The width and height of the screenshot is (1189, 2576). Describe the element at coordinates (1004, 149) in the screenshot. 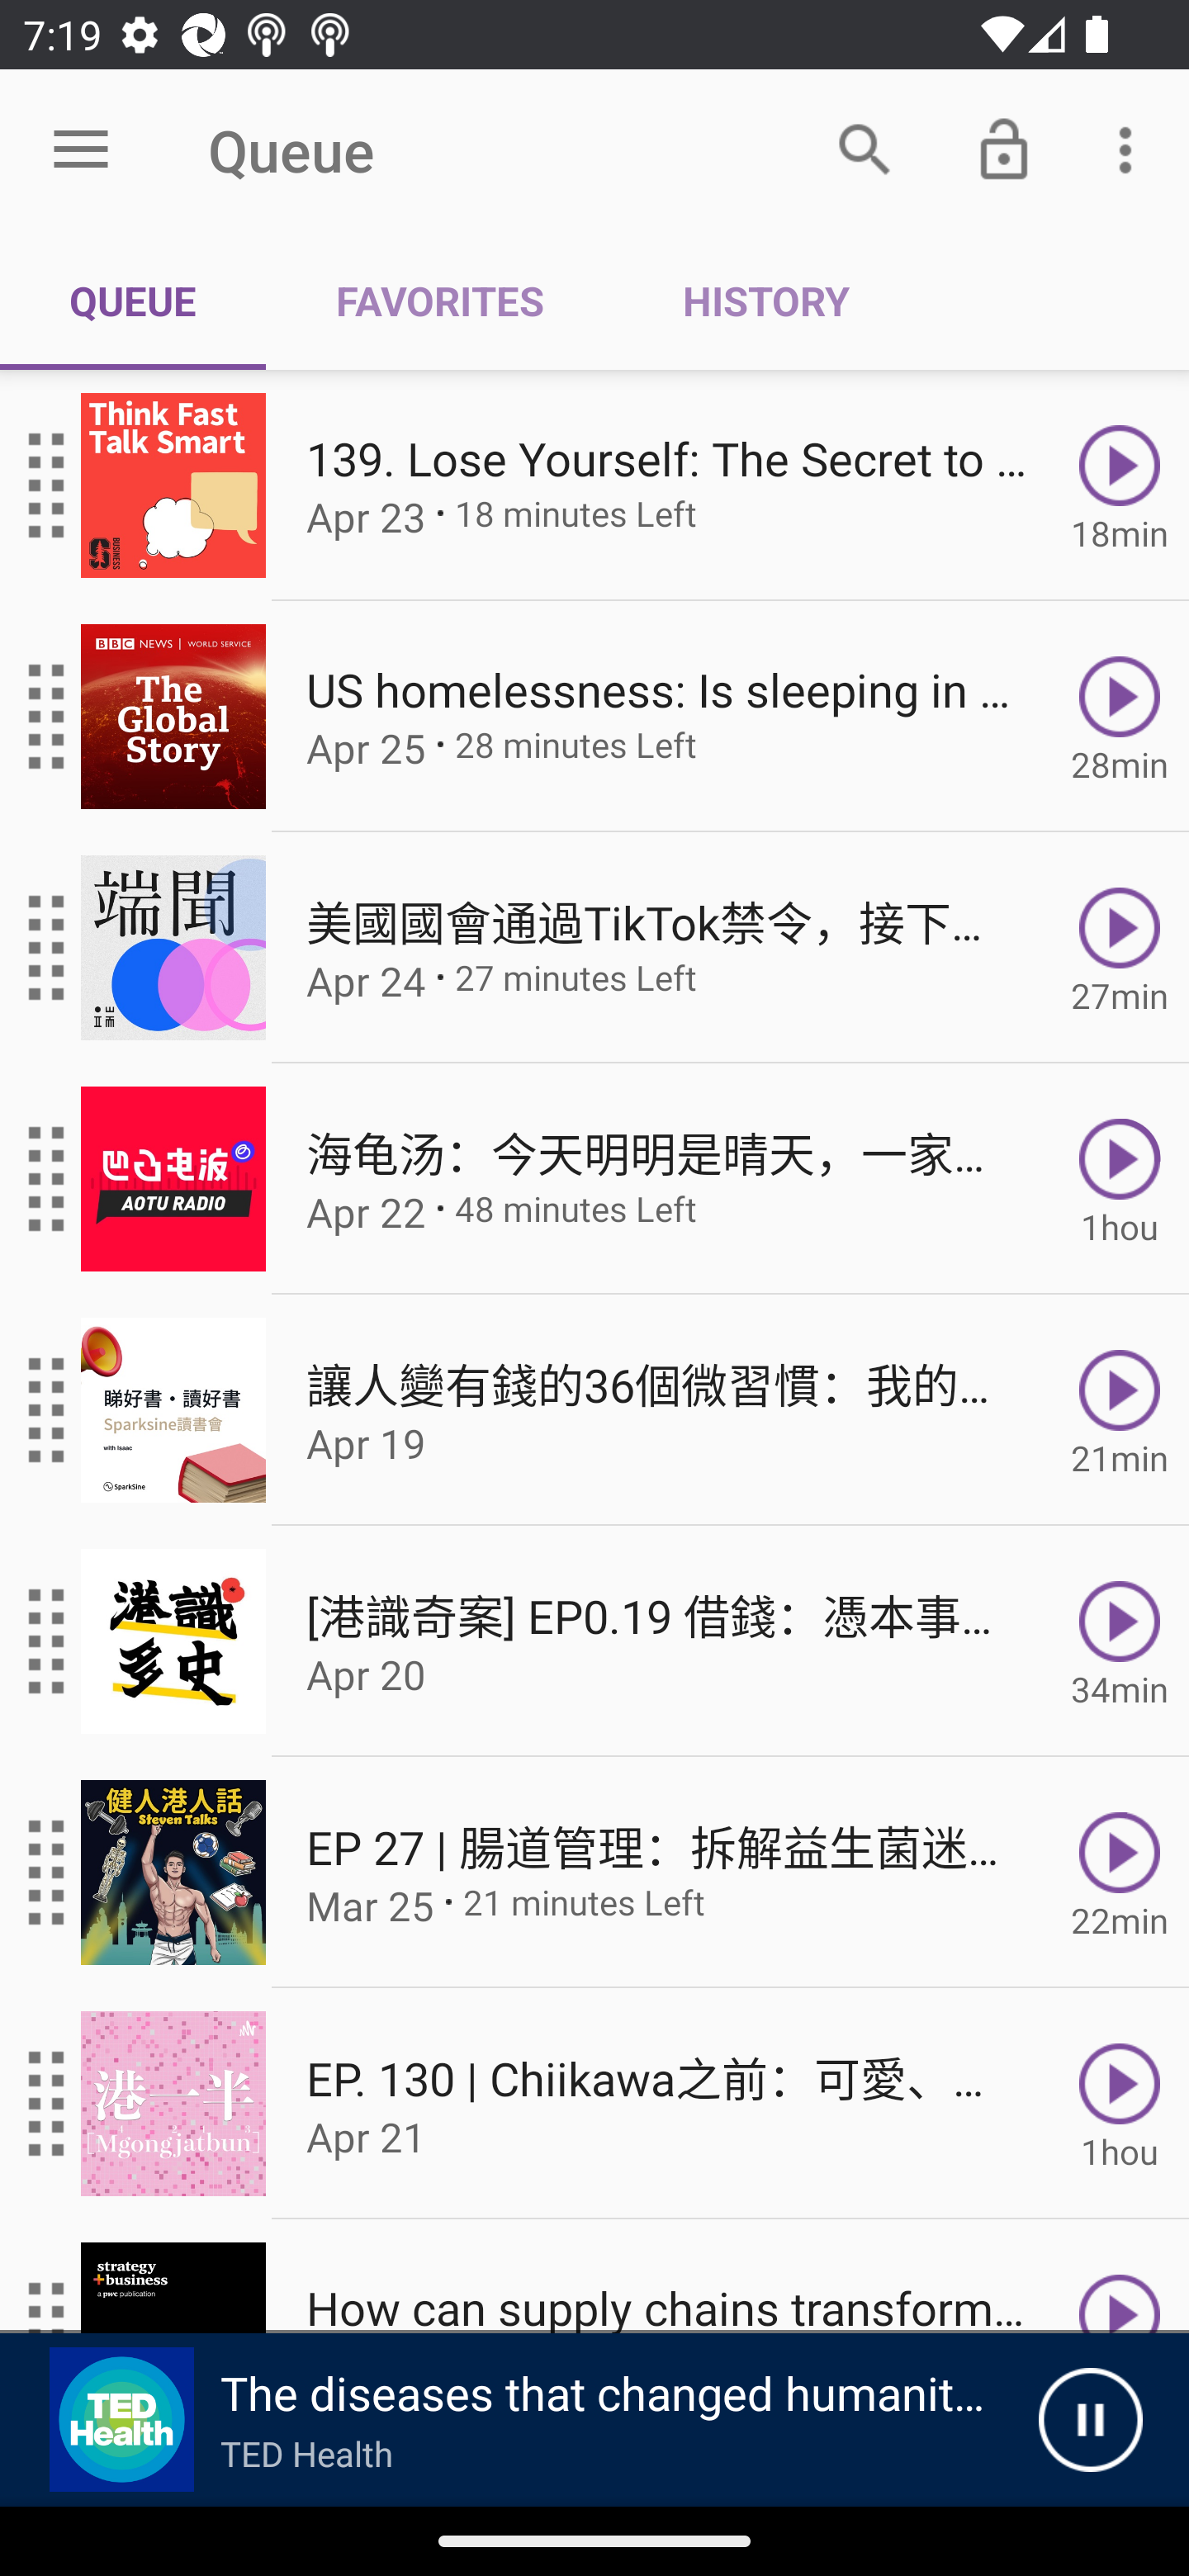

I see `Lock Queue` at that location.